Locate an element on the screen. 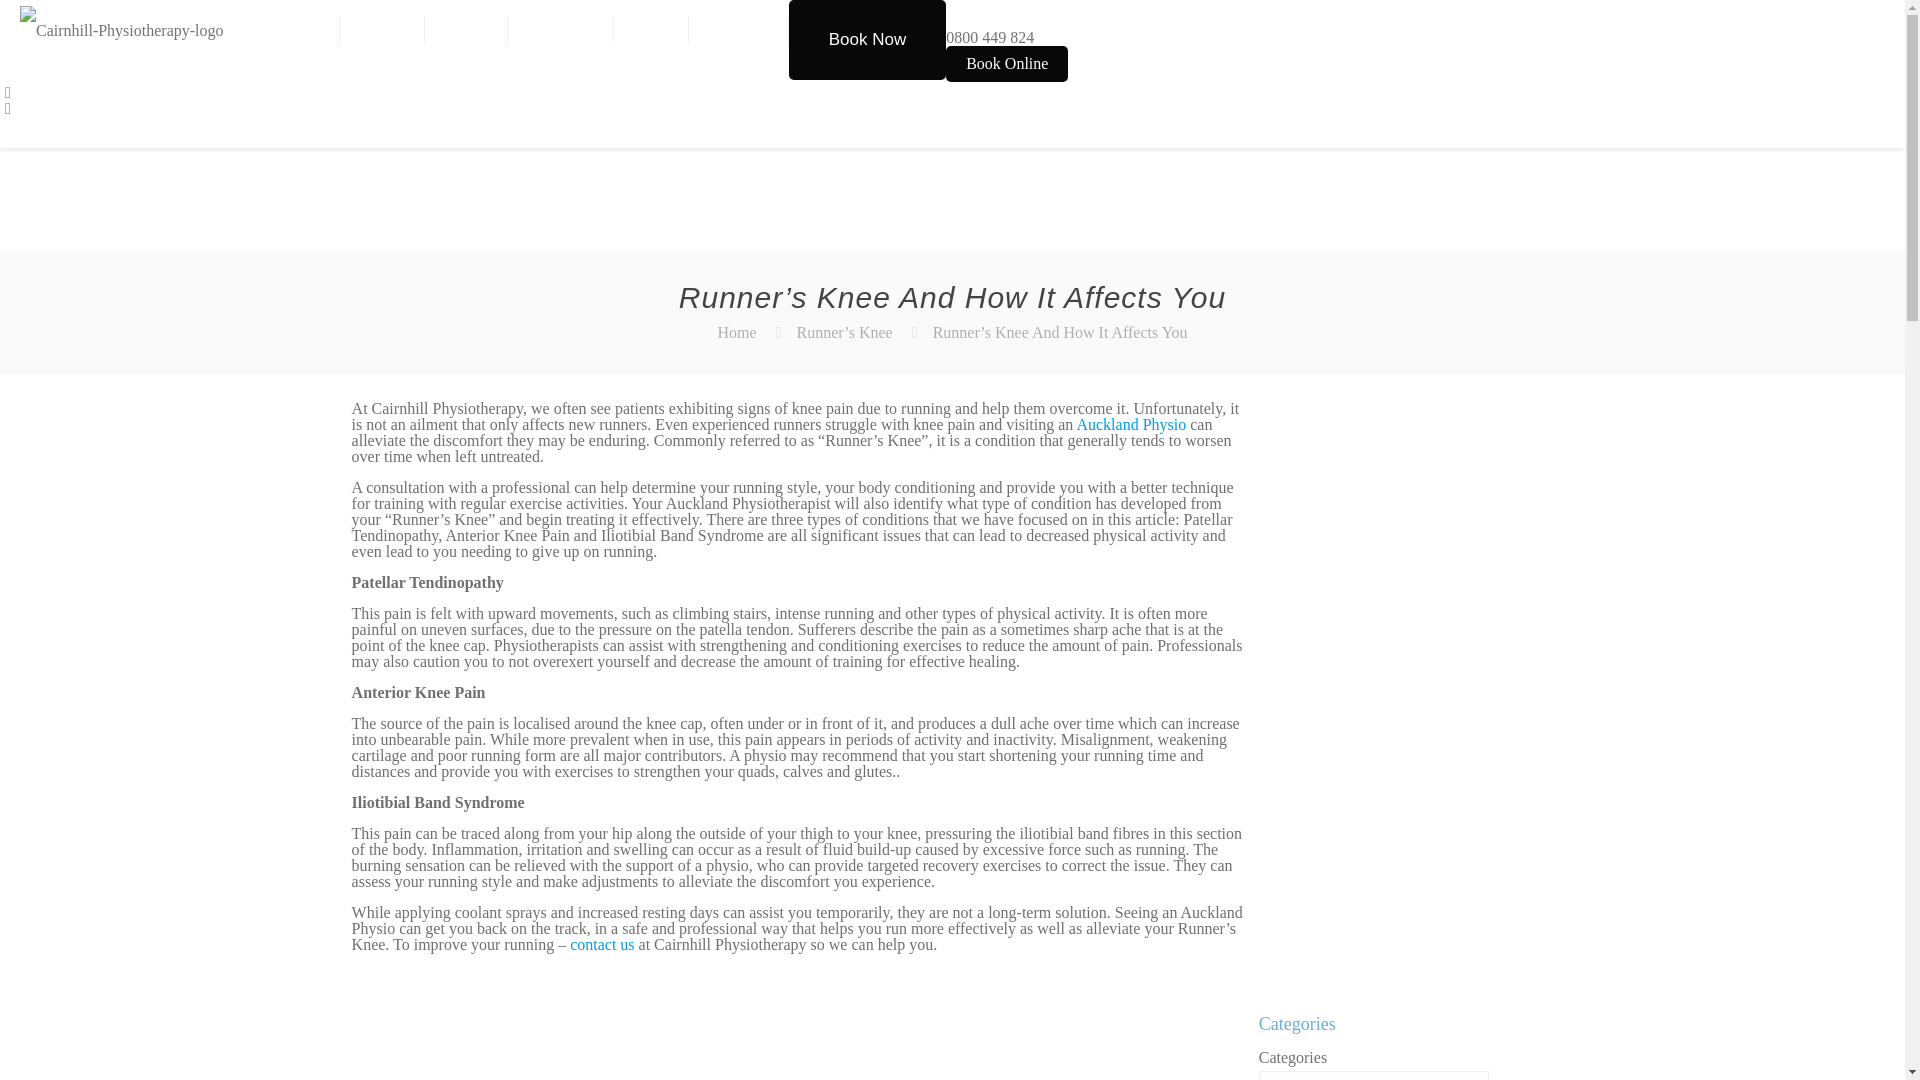  Cairnhill Physiotherapy is located at coordinates (122, 30).